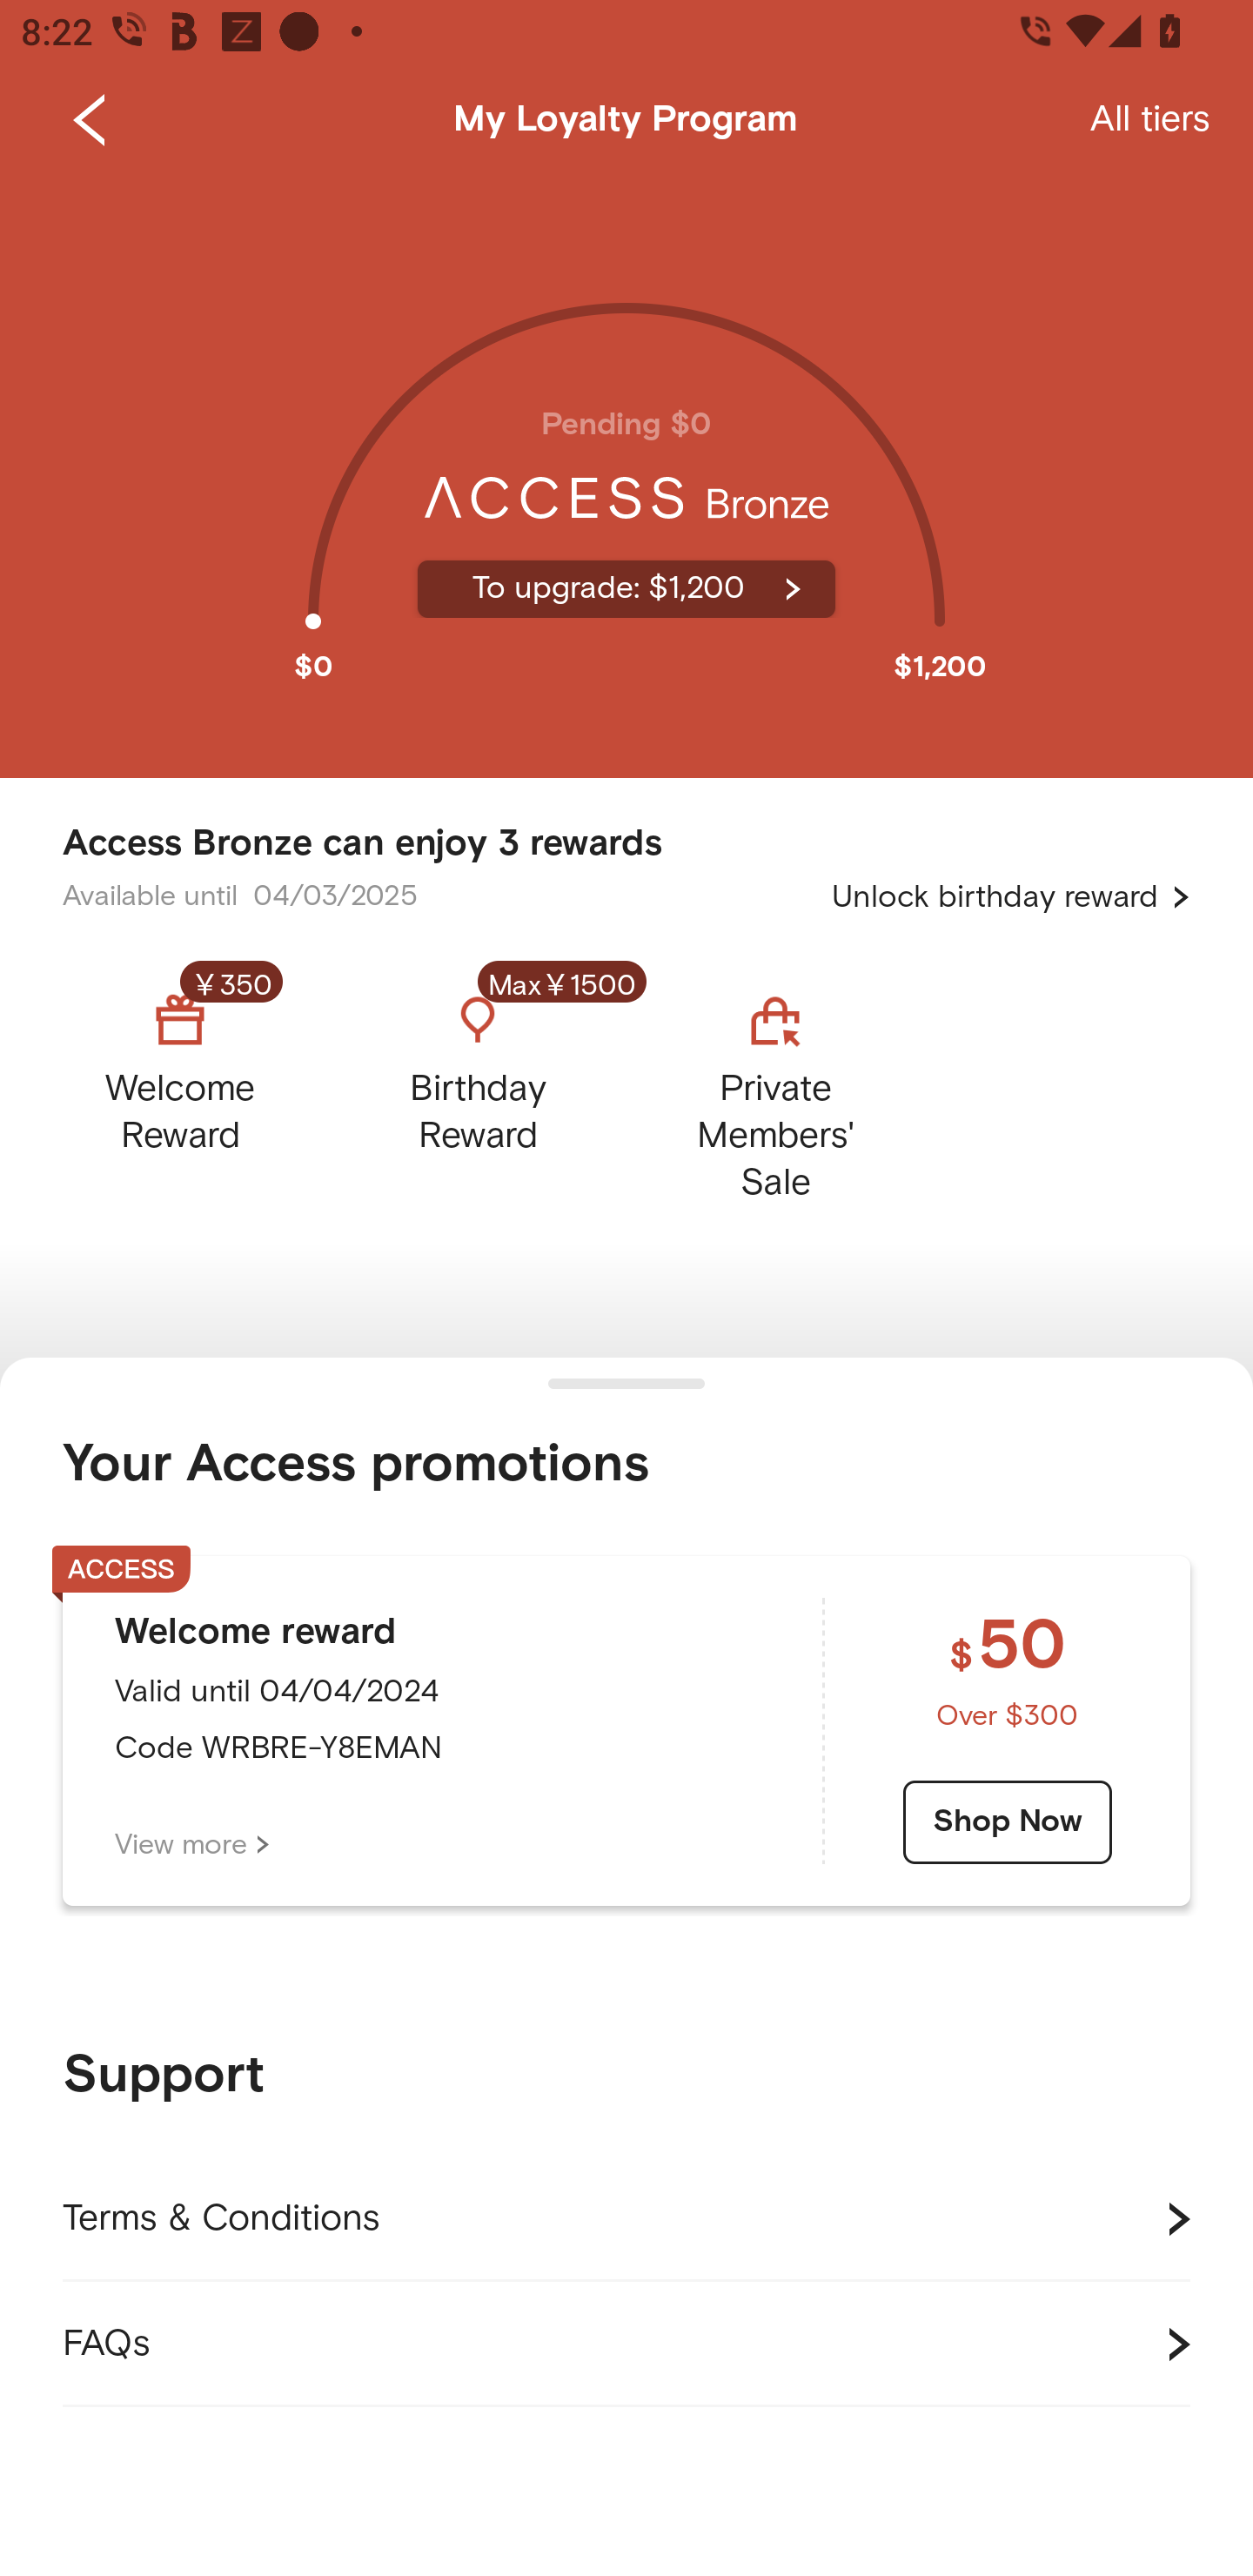  I want to click on All tiers, so click(1150, 120).